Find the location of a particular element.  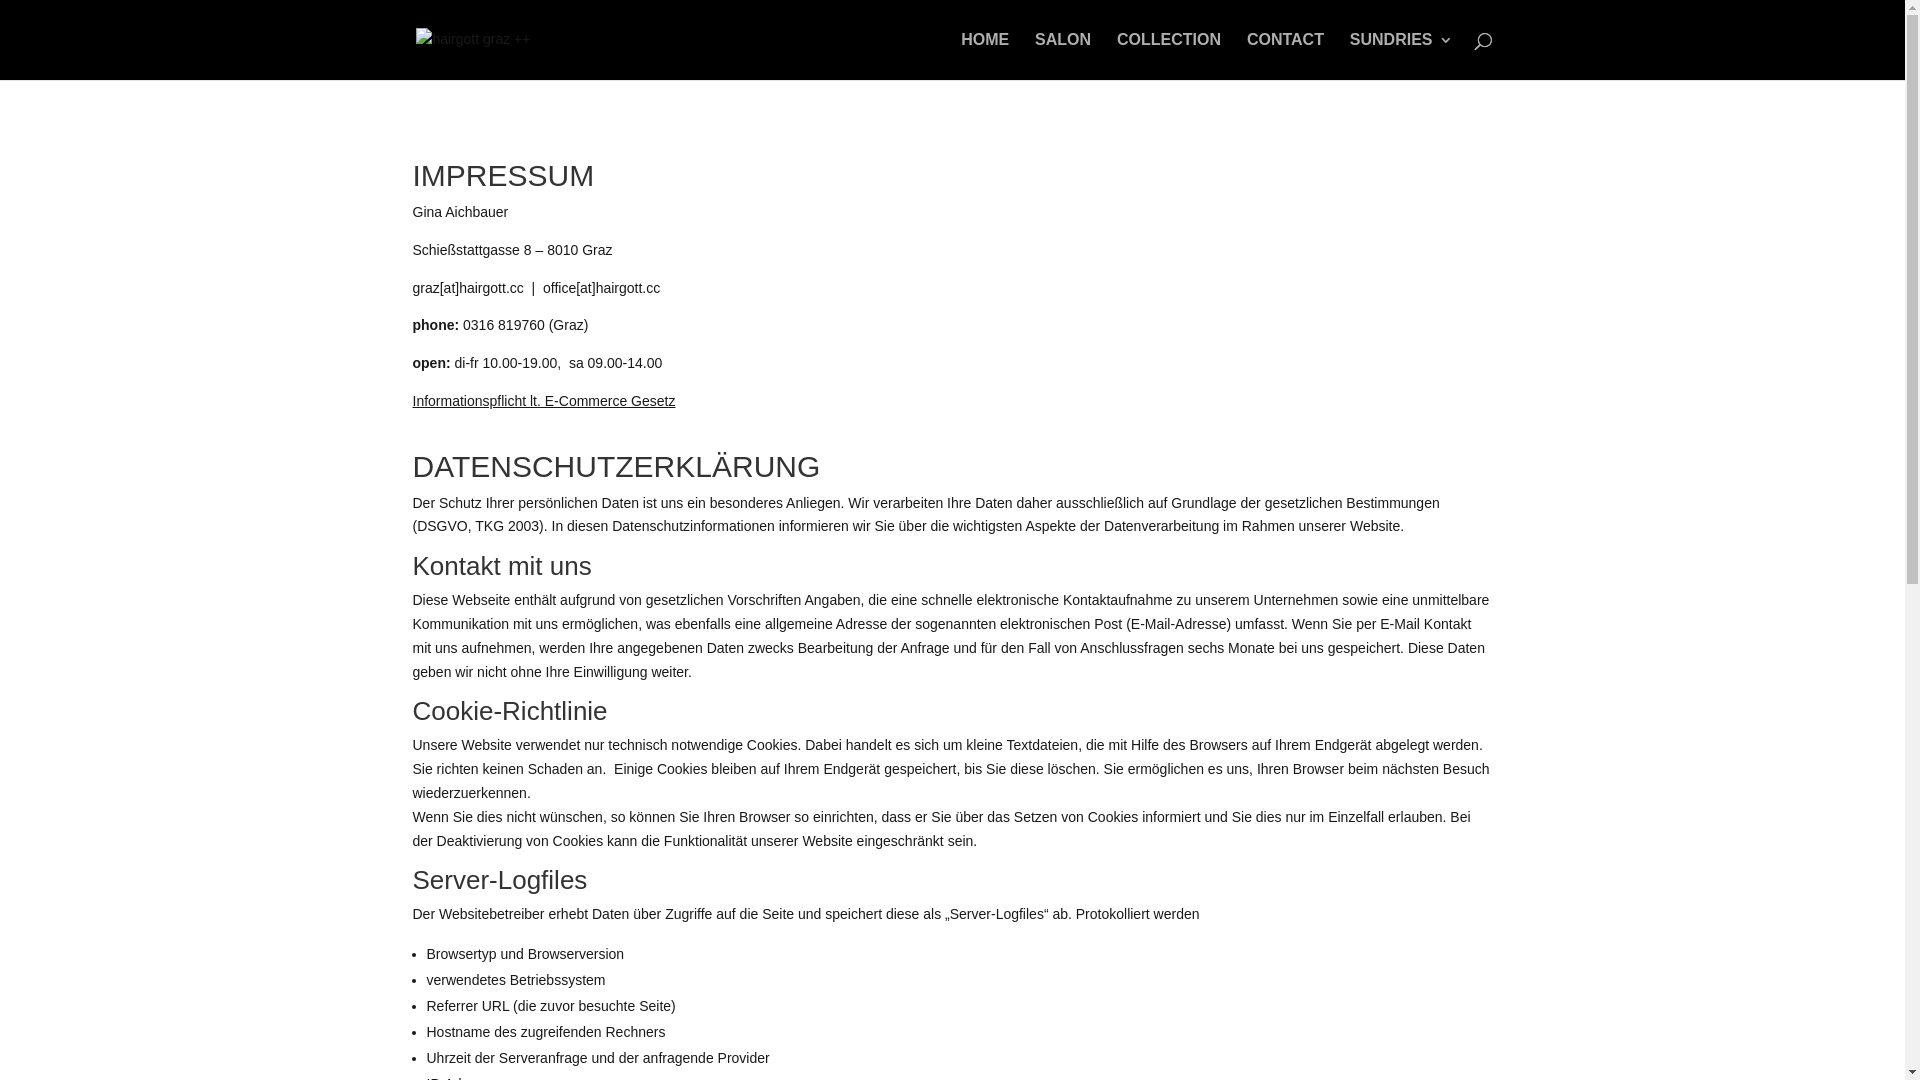

SUNDRIES is located at coordinates (1402, 56).